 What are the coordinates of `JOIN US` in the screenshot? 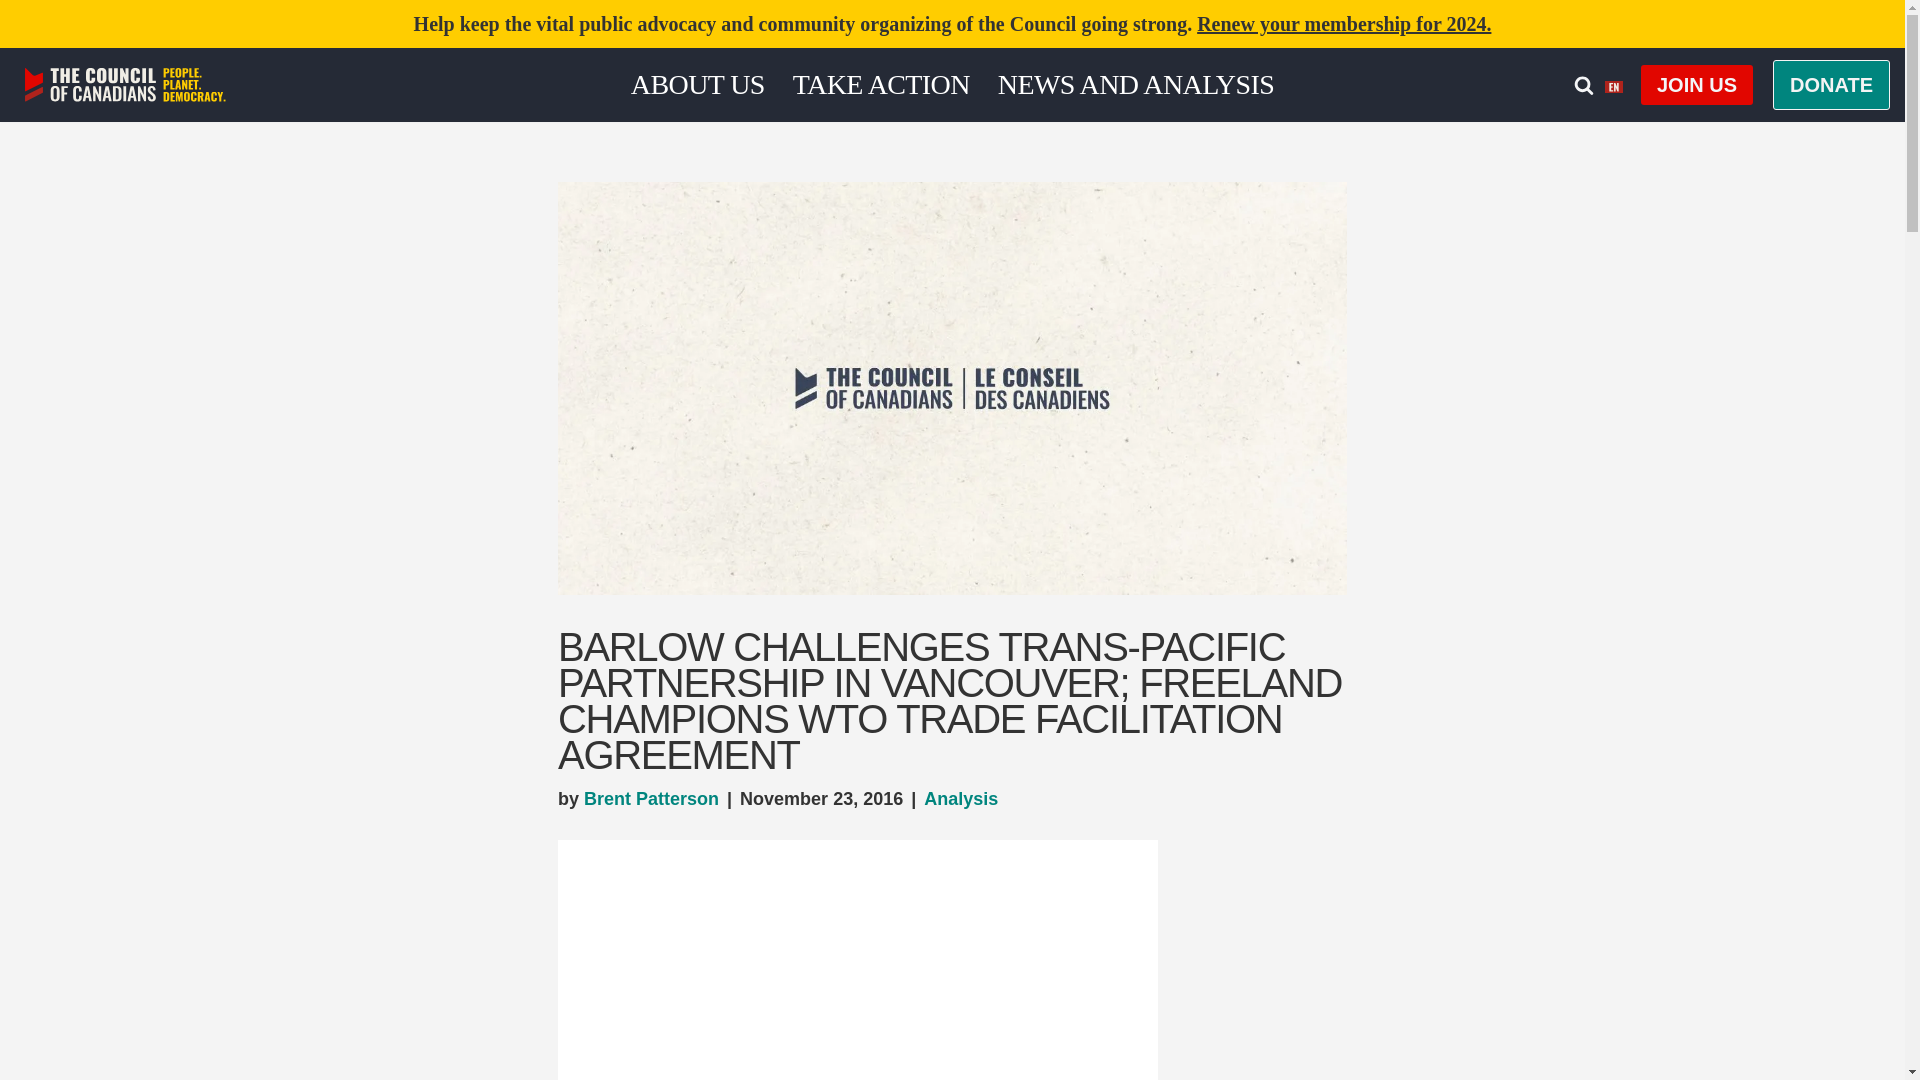 It's located at (1696, 84).